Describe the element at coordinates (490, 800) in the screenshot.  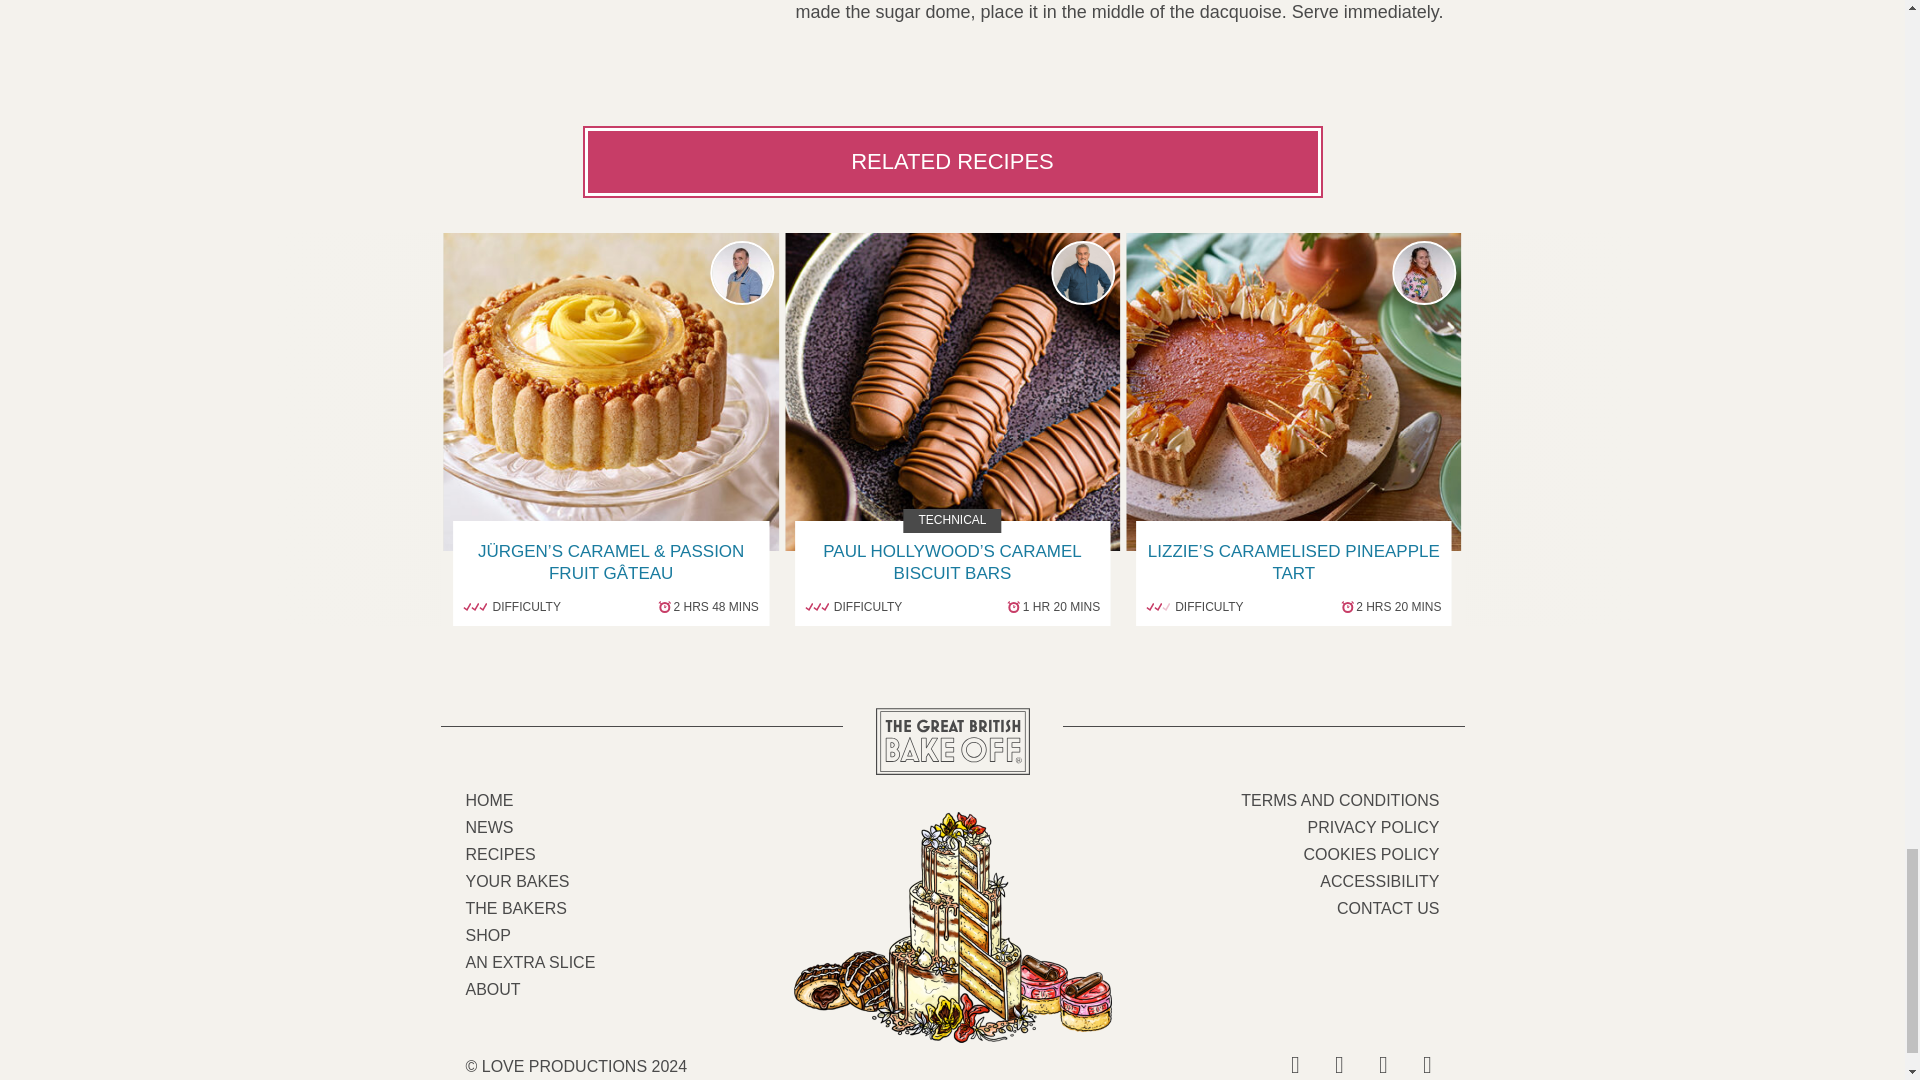
I see `HOME` at that location.